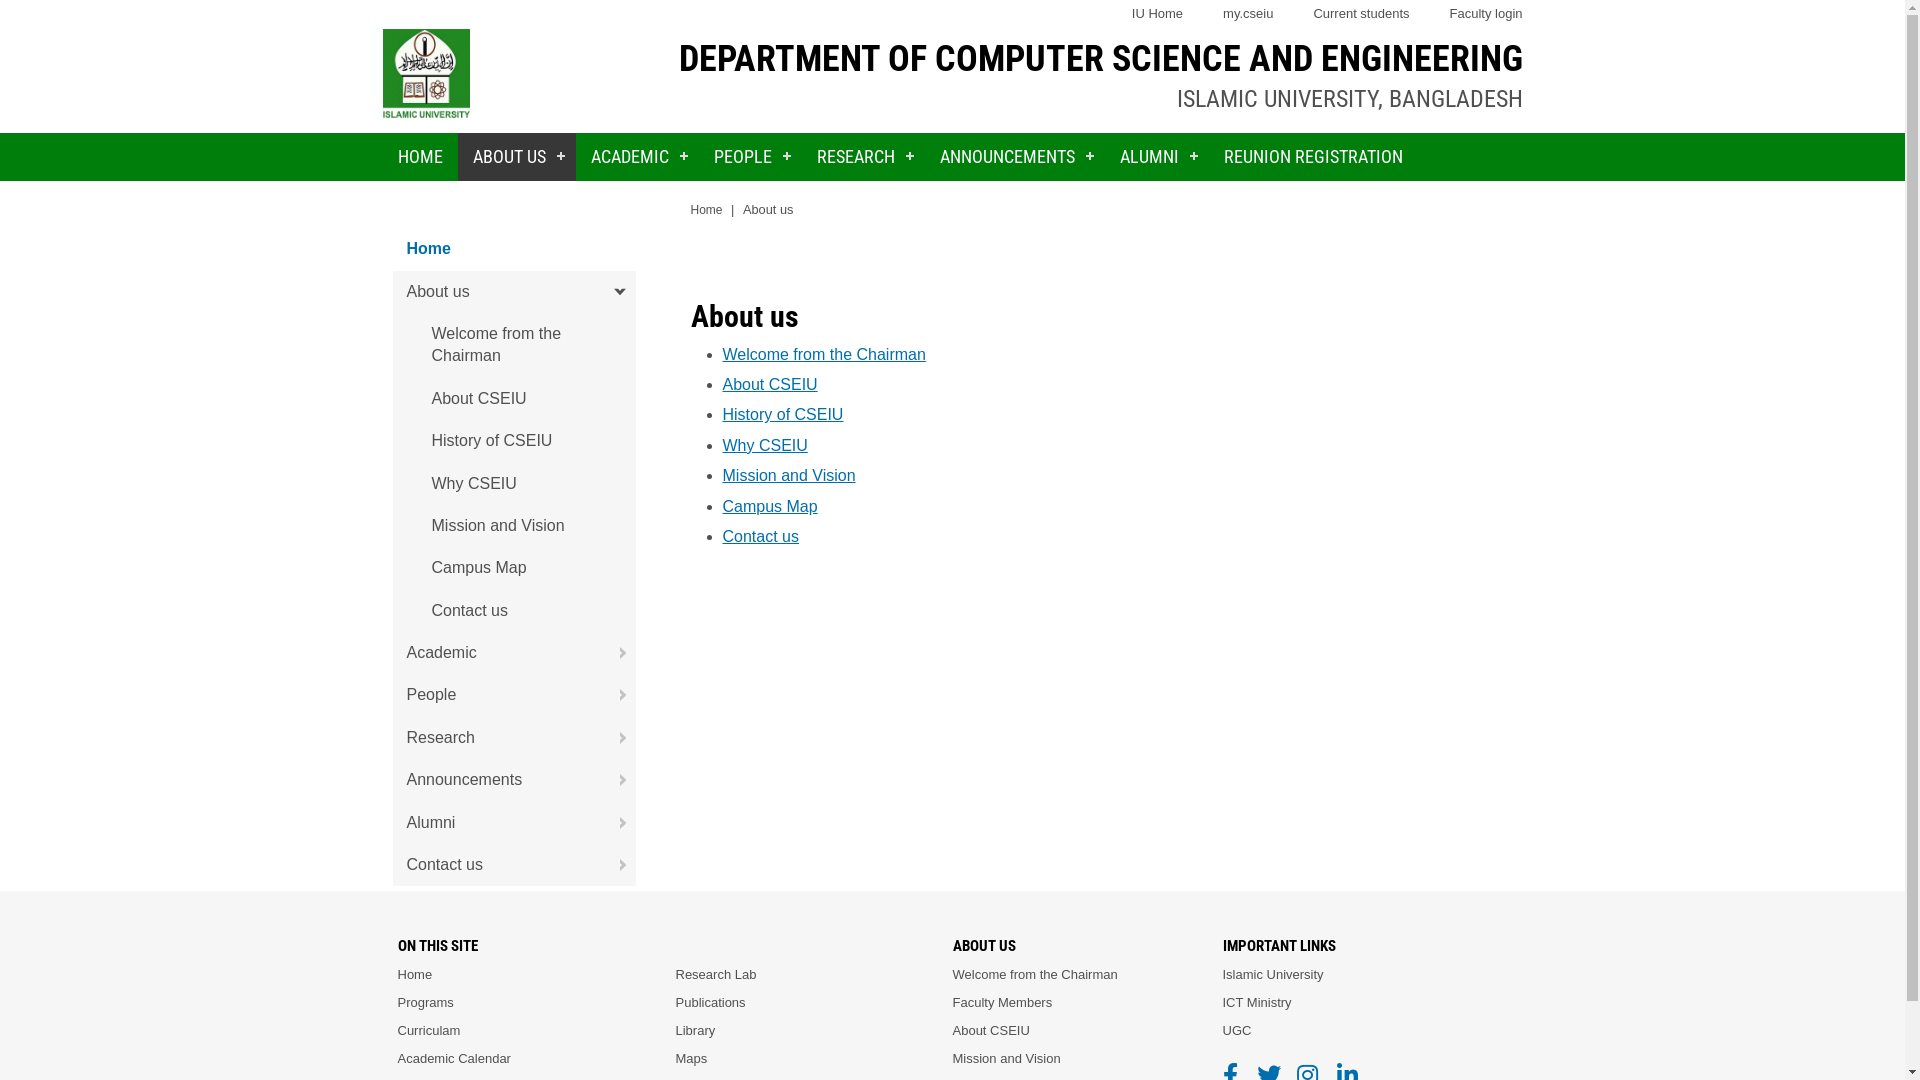  Describe the element at coordinates (1236, 1031) in the screenshot. I see `UGC` at that location.